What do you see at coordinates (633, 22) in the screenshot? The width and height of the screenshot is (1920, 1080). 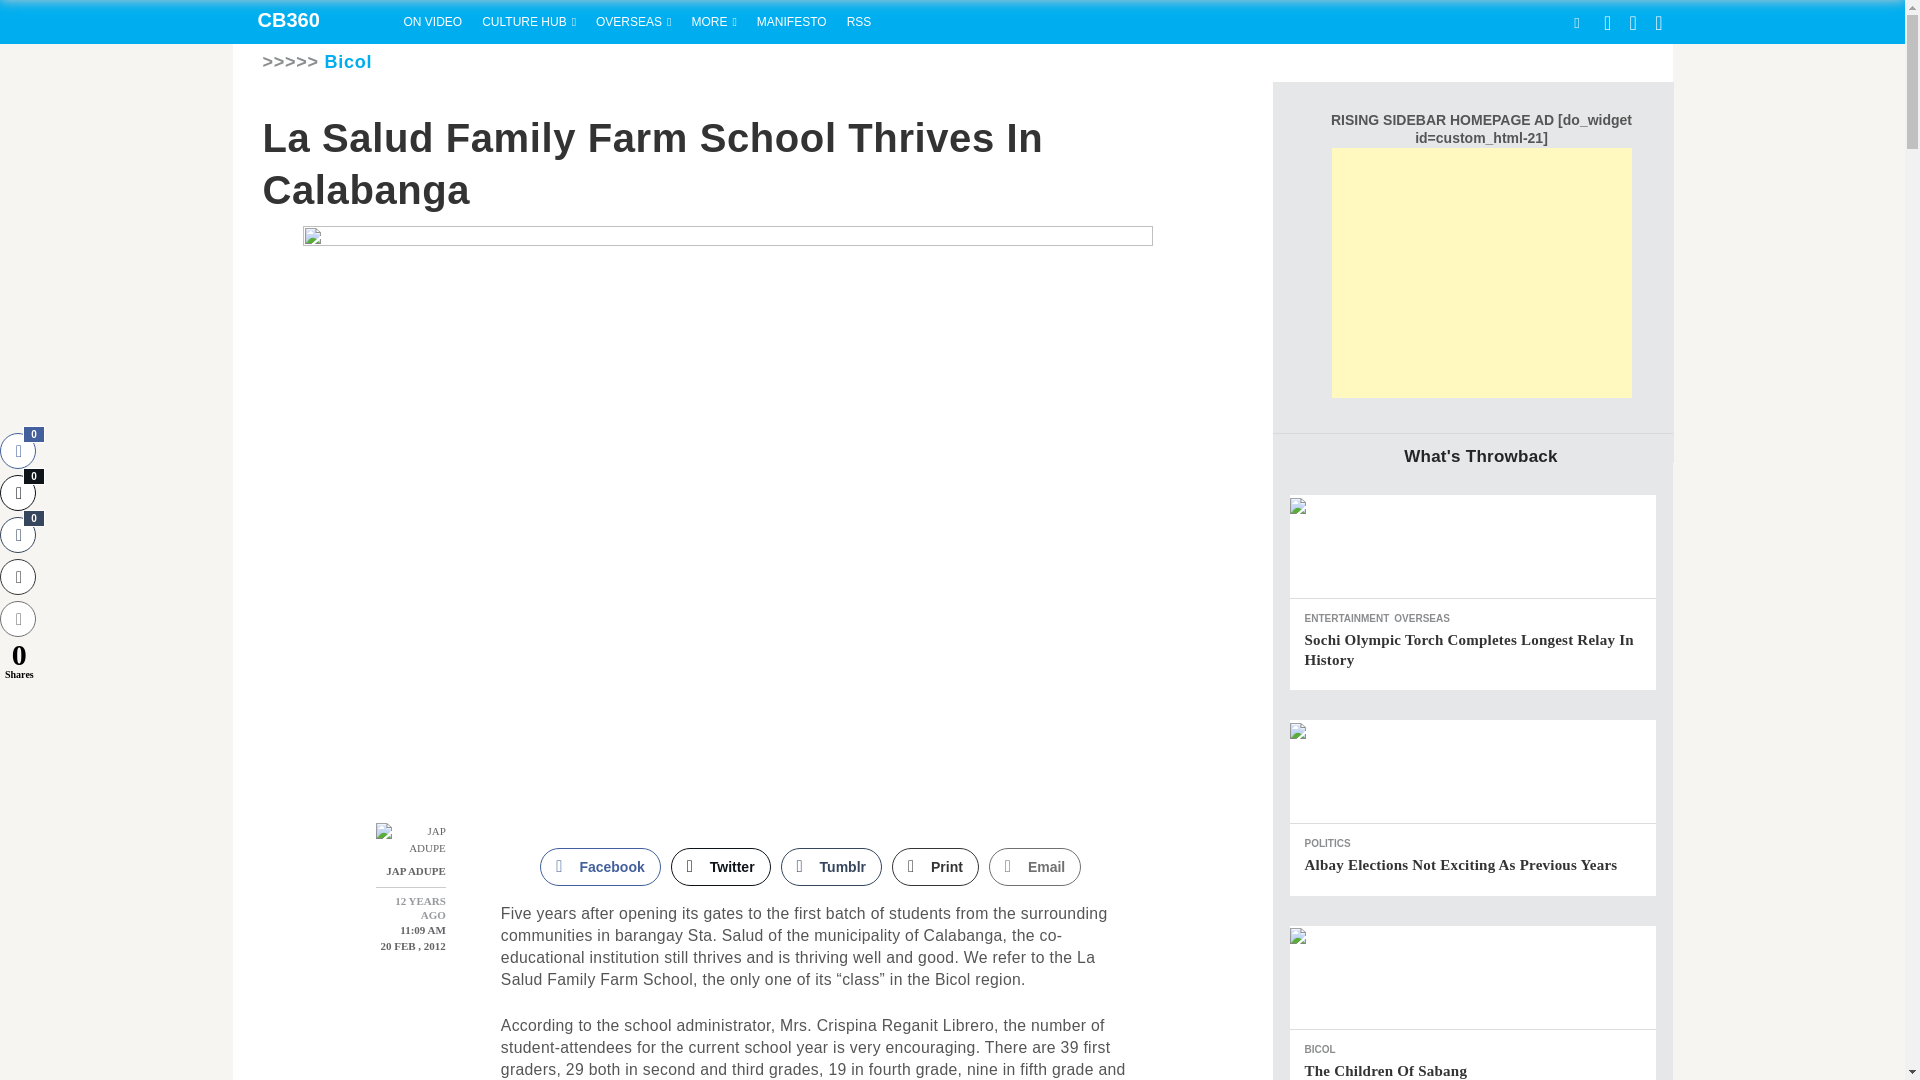 I see `world` at bounding box center [633, 22].